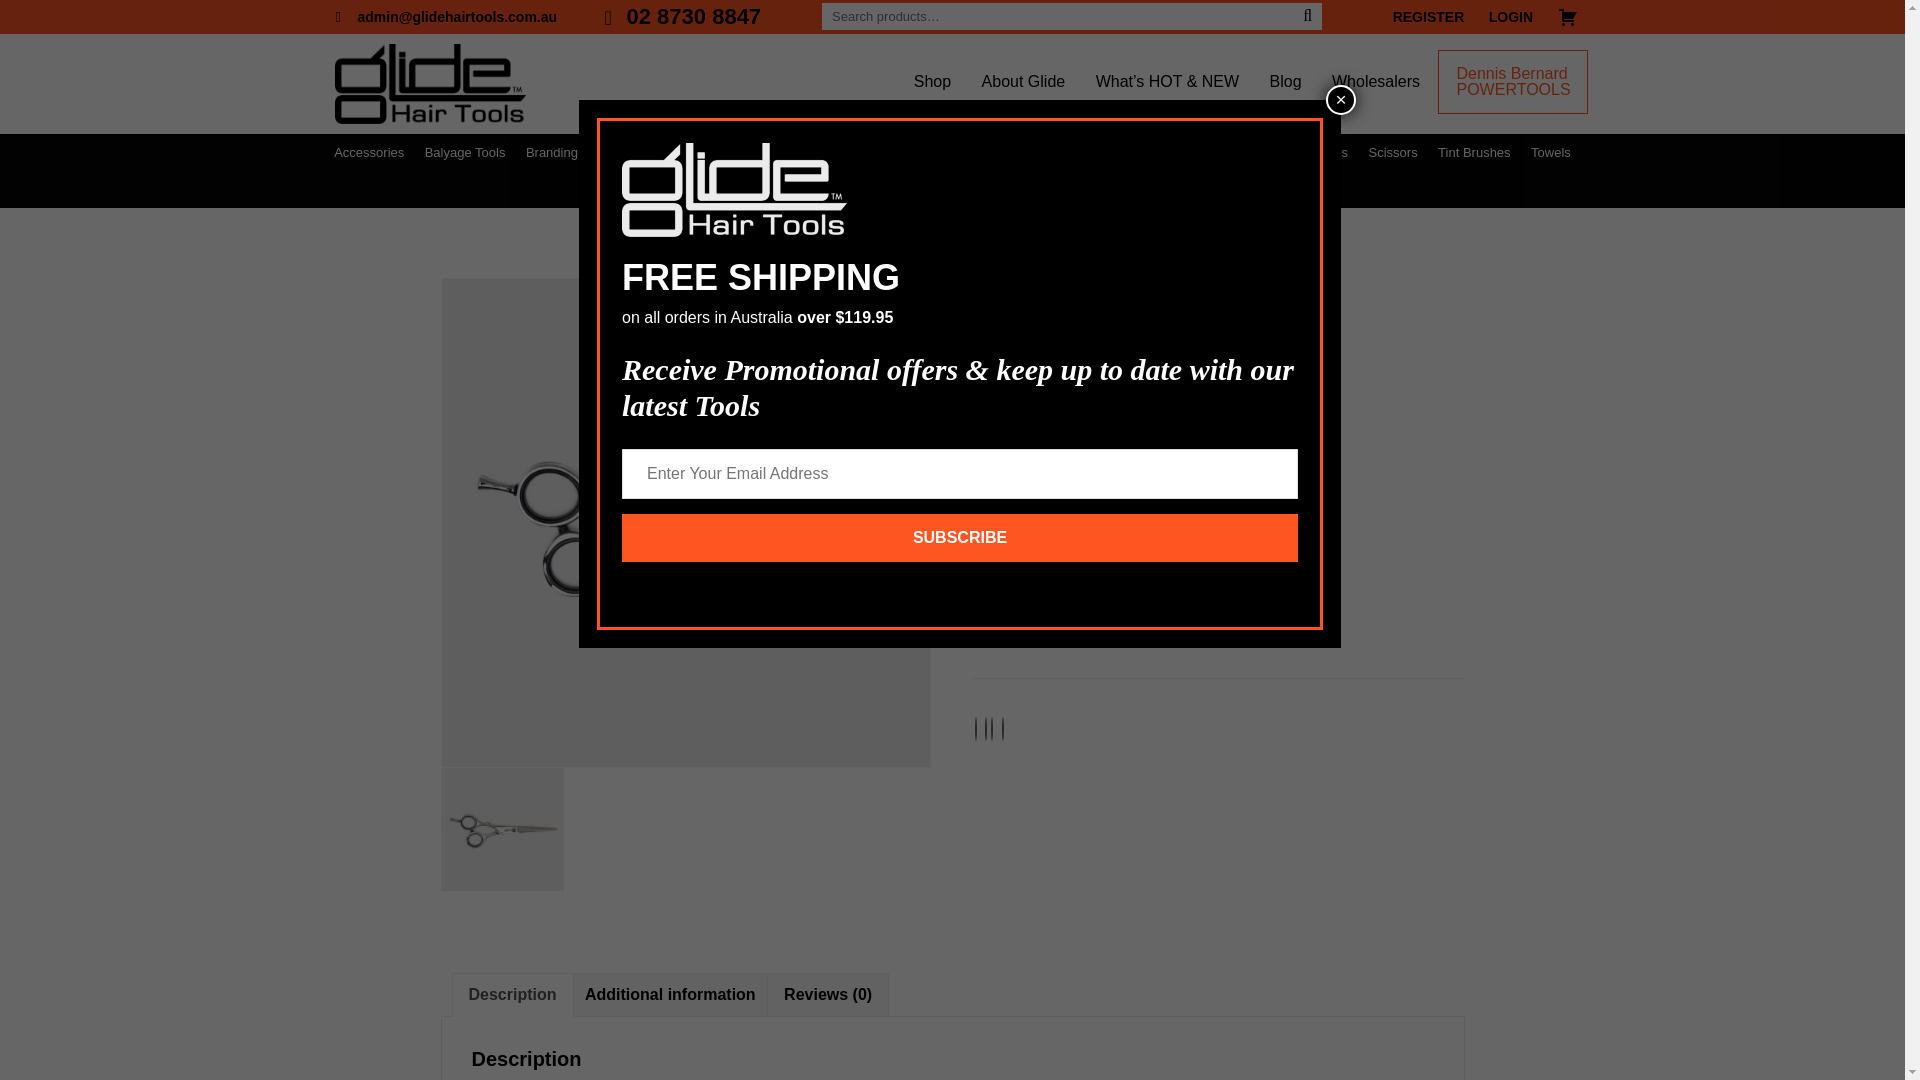  What do you see at coordinates (1376, 82) in the screenshot?
I see `Wholesalers` at bounding box center [1376, 82].